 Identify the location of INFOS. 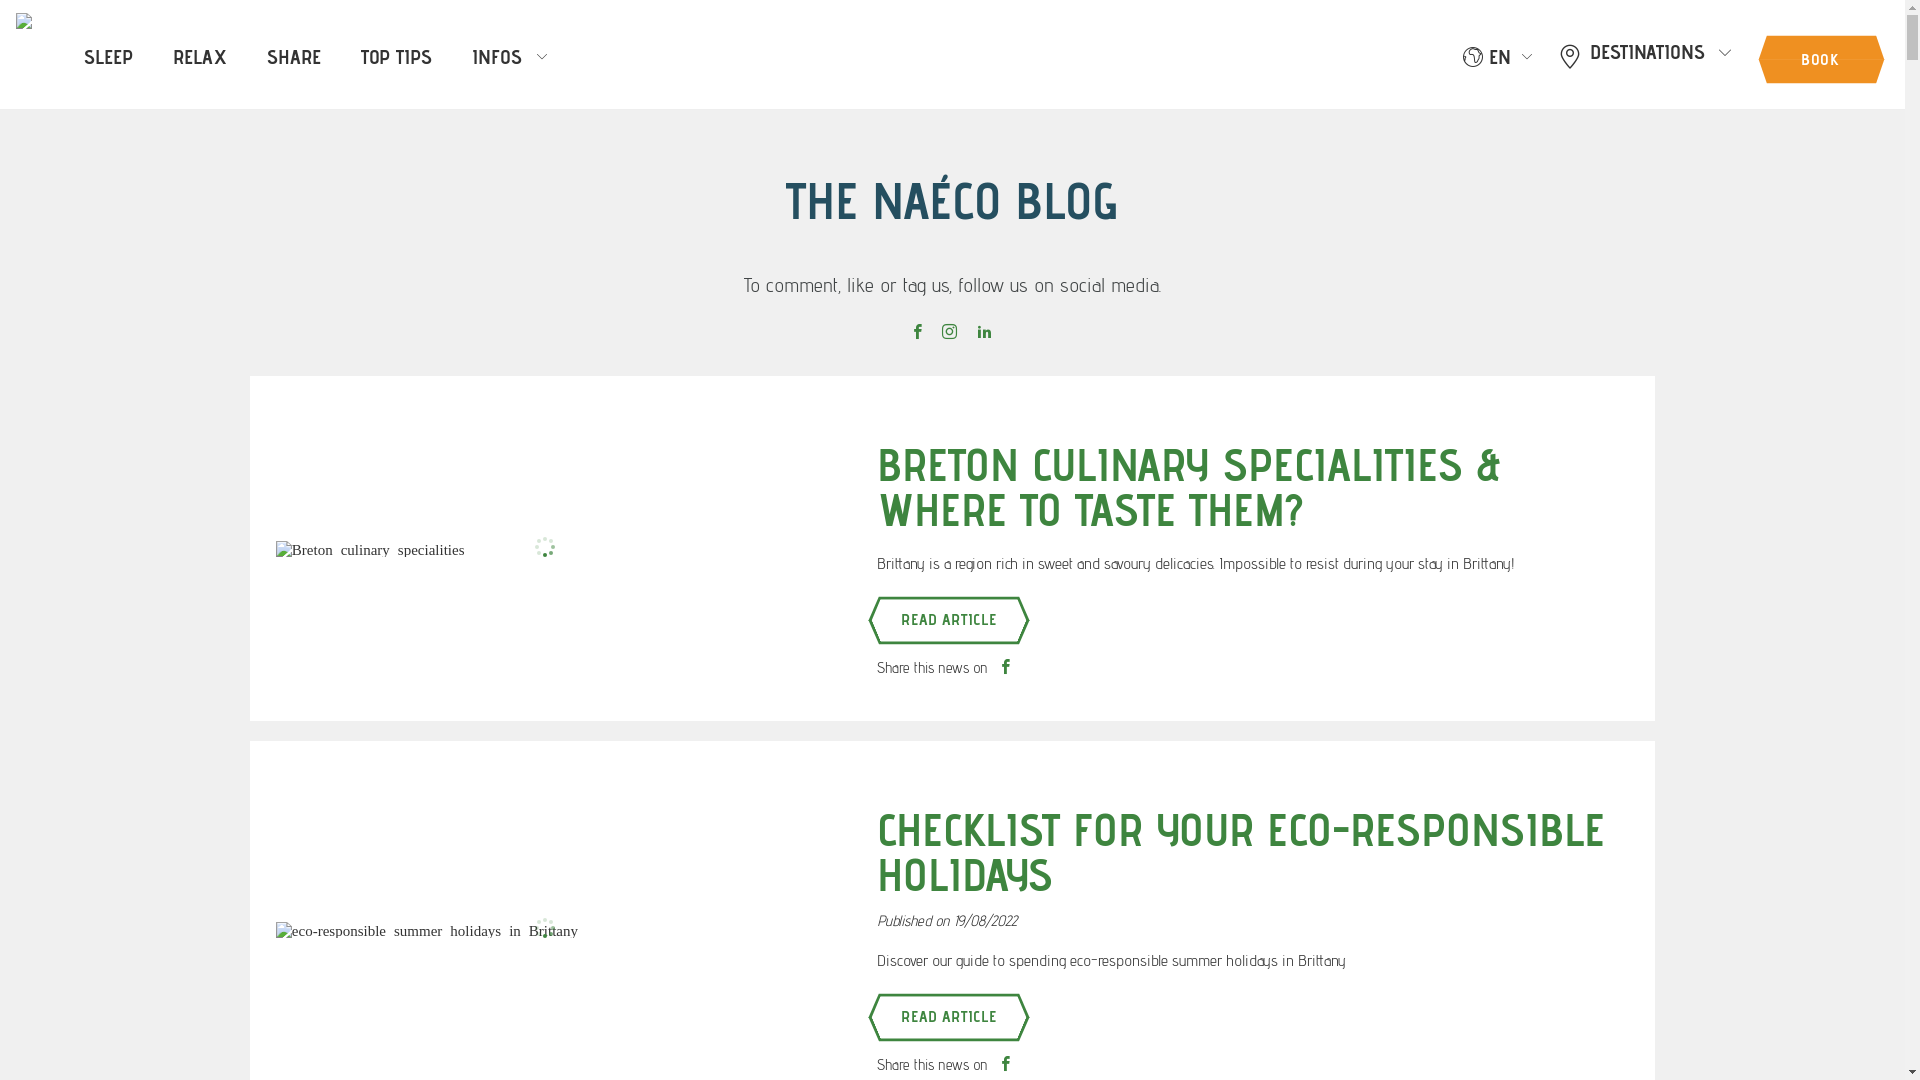
(510, 56).